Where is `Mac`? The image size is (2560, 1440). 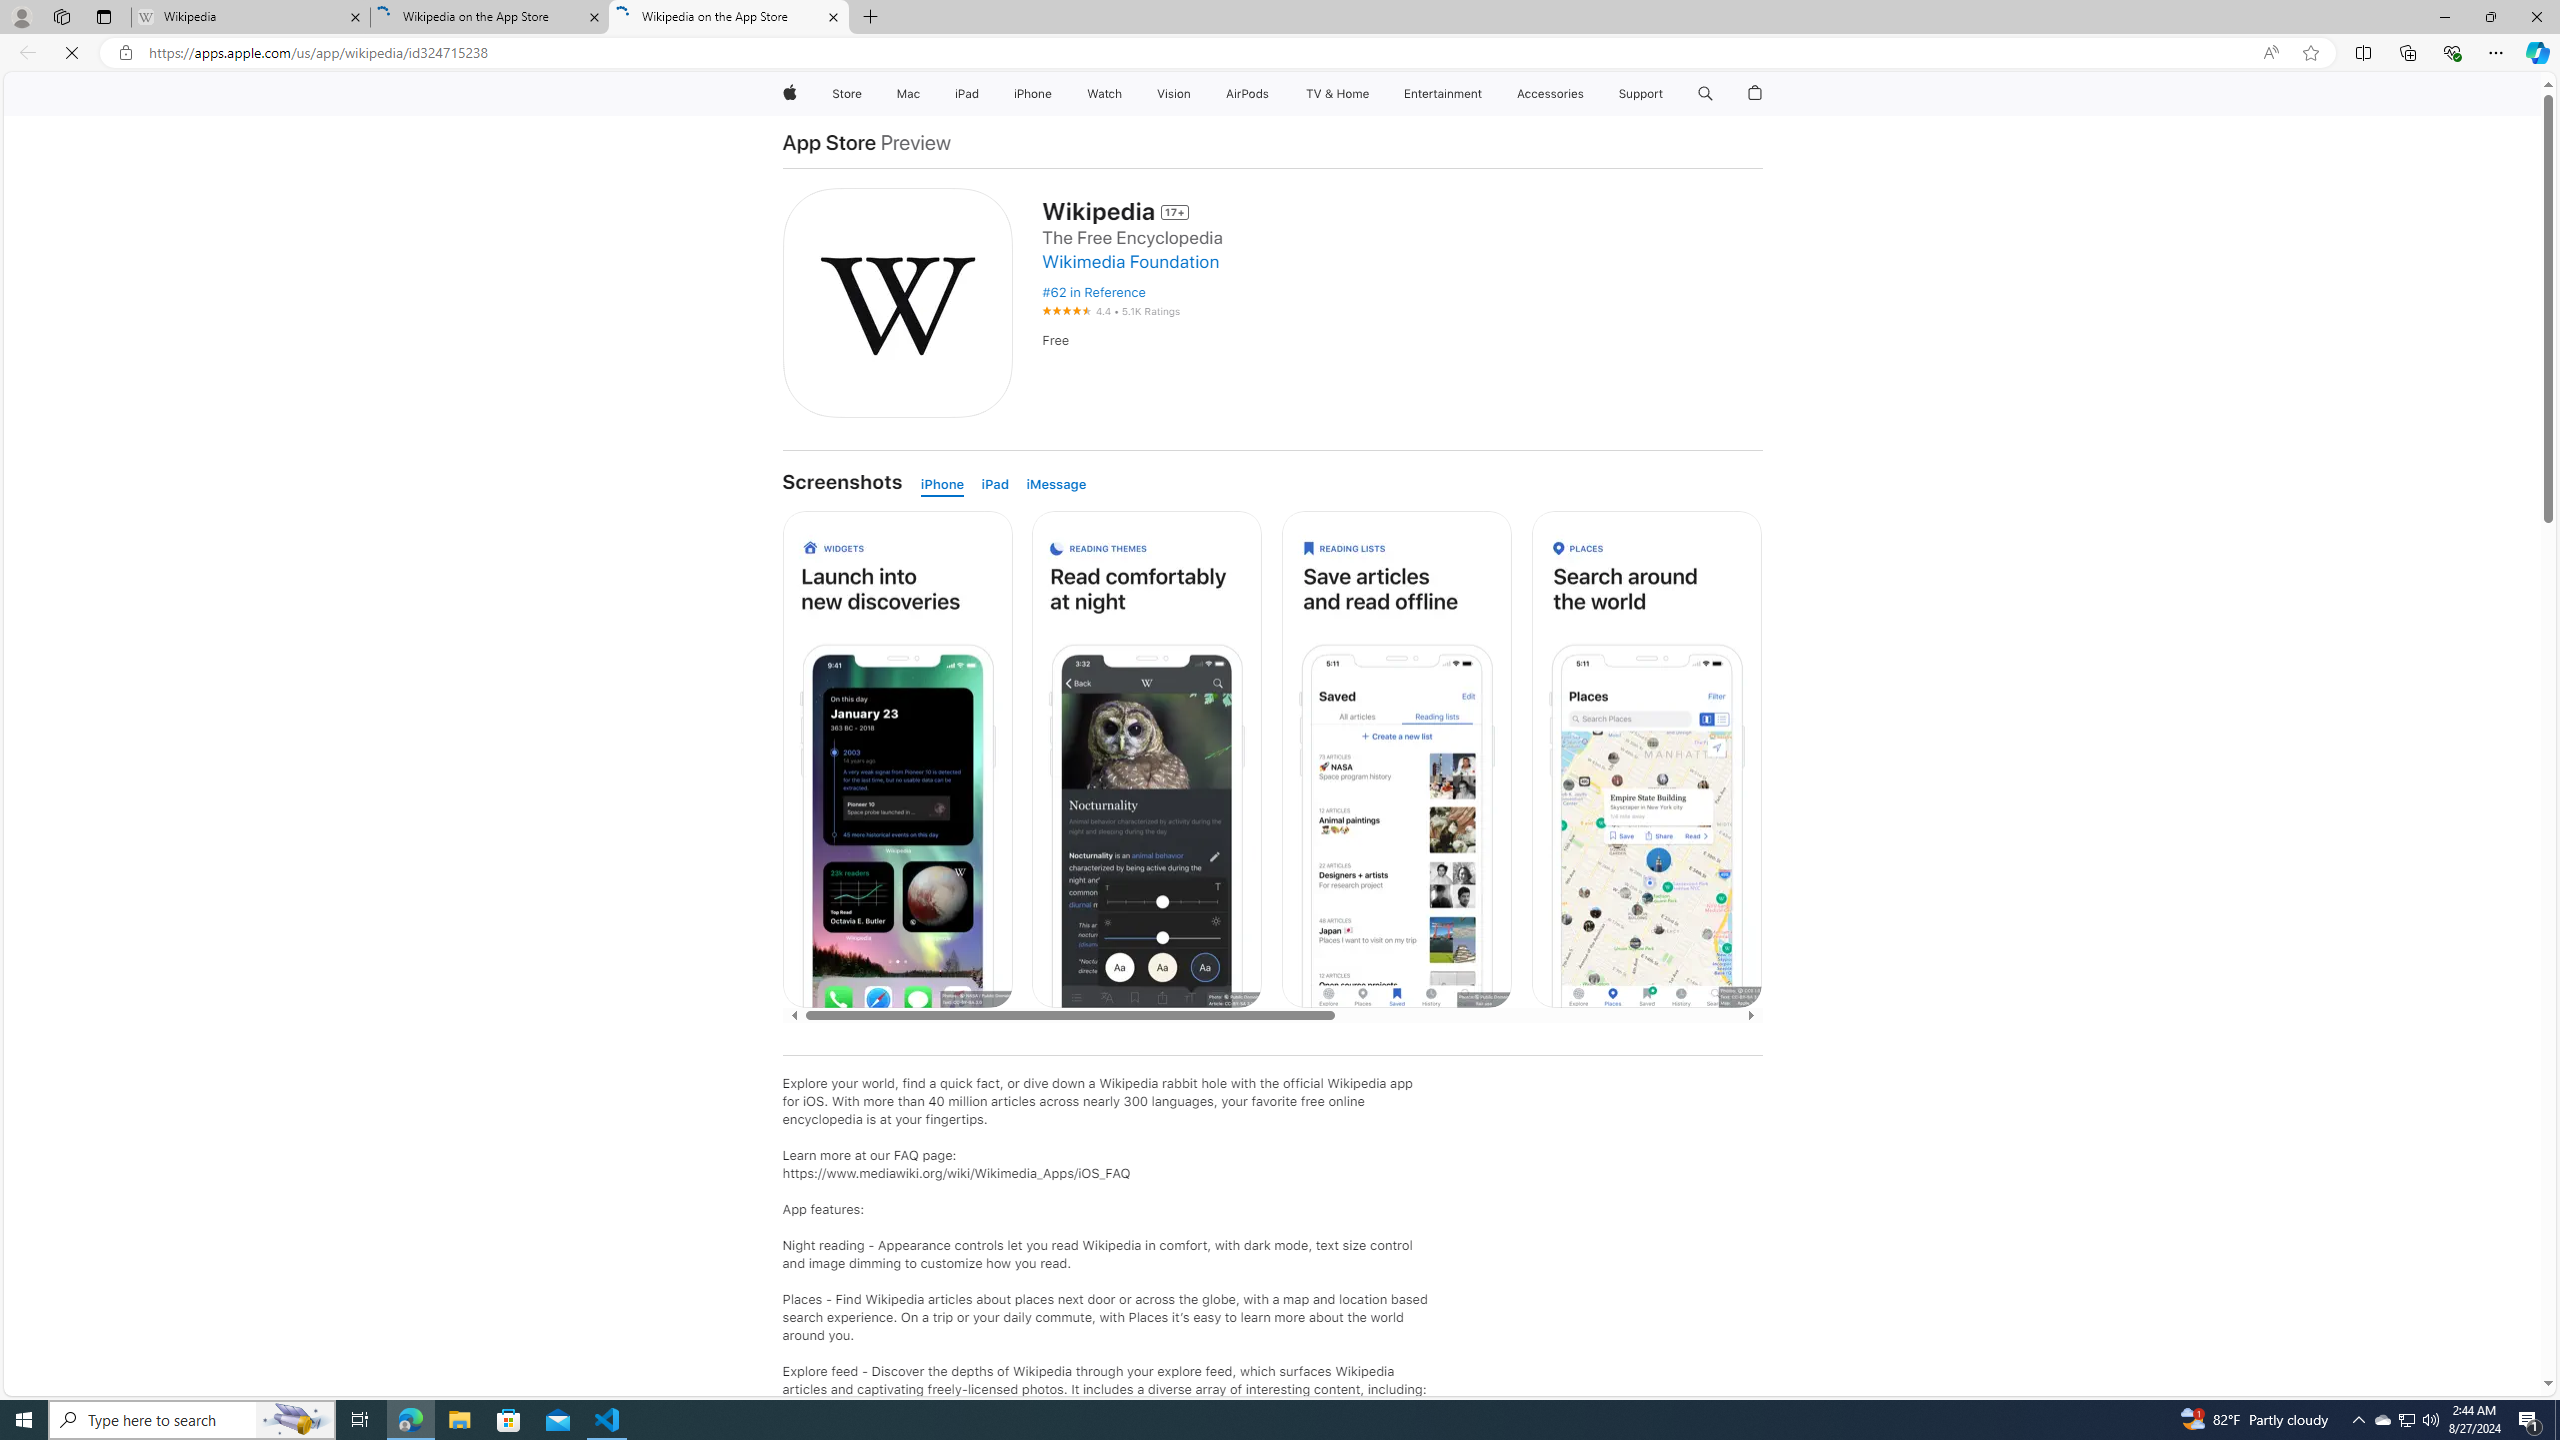
Mac is located at coordinates (907, 94).